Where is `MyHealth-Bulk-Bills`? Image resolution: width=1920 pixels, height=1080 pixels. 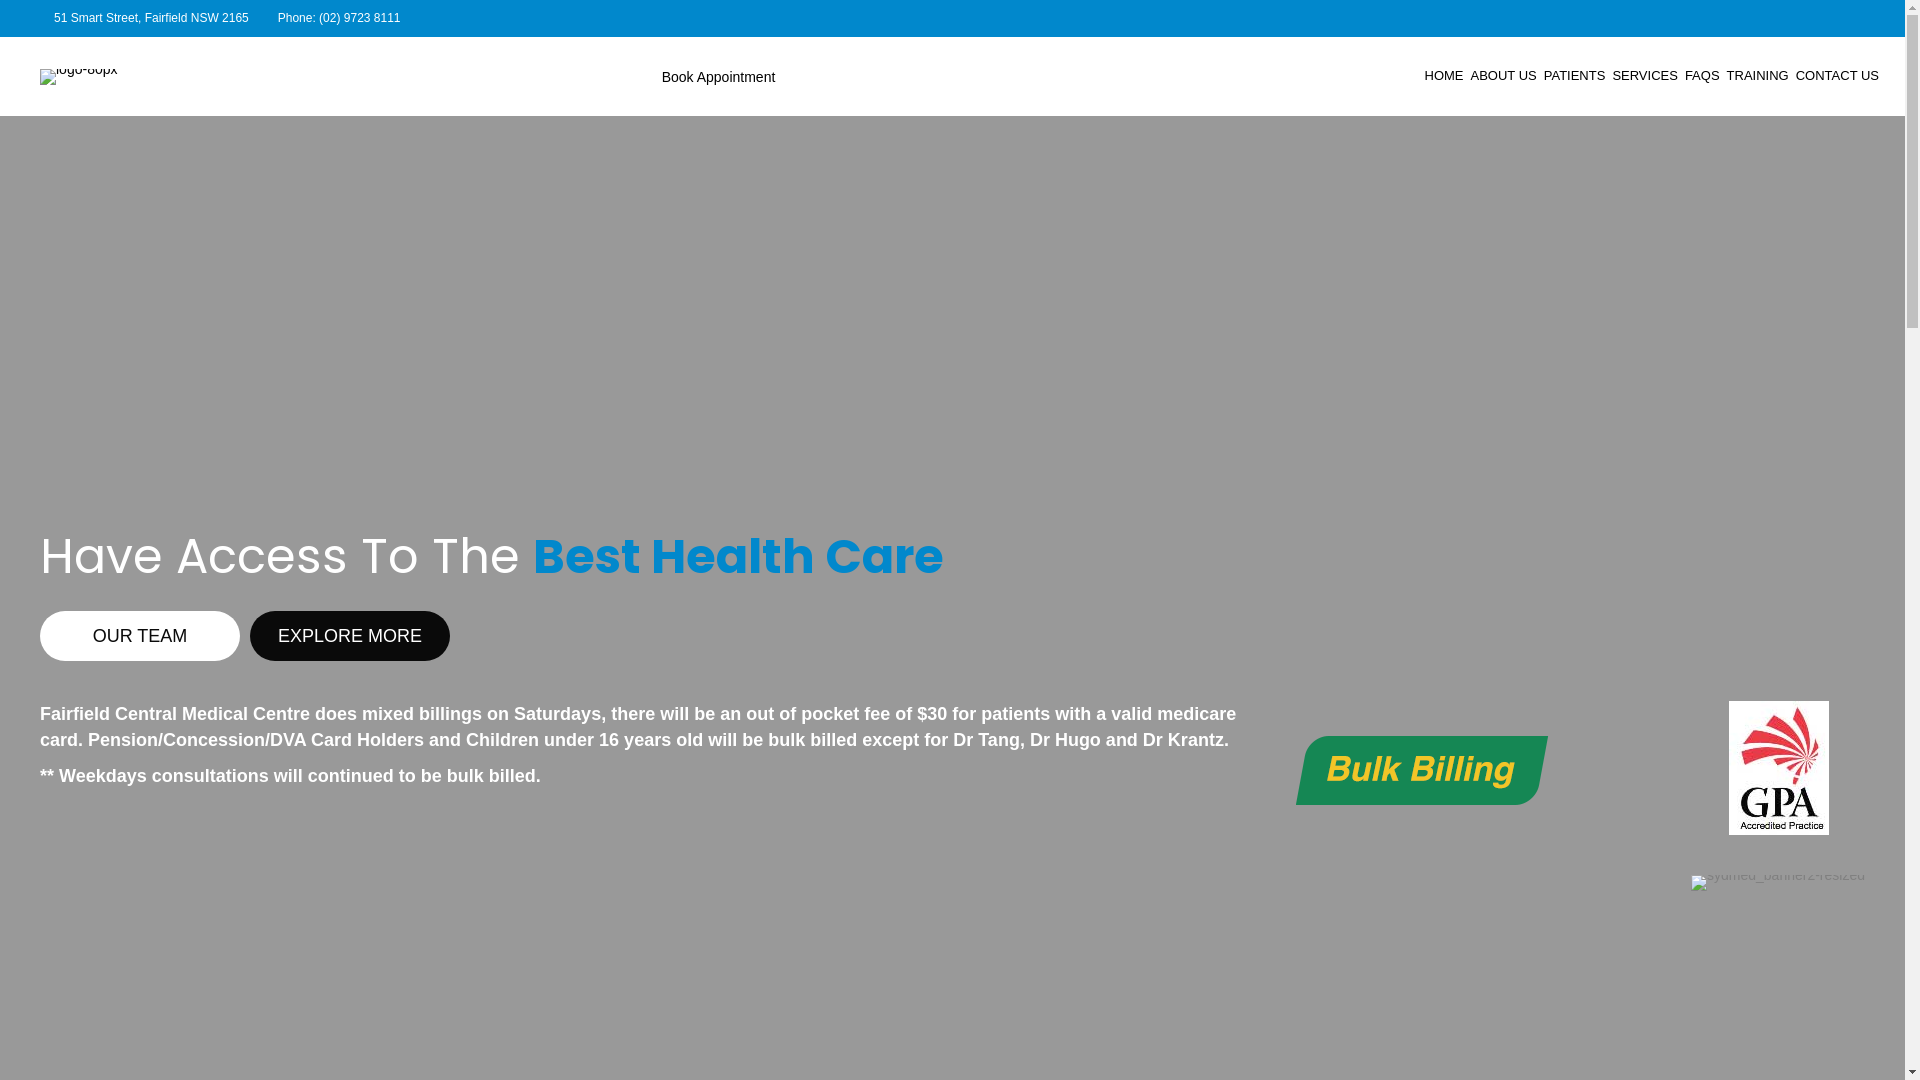
MyHealth-Bulk-Bills is located at coordinates (1422, 770).